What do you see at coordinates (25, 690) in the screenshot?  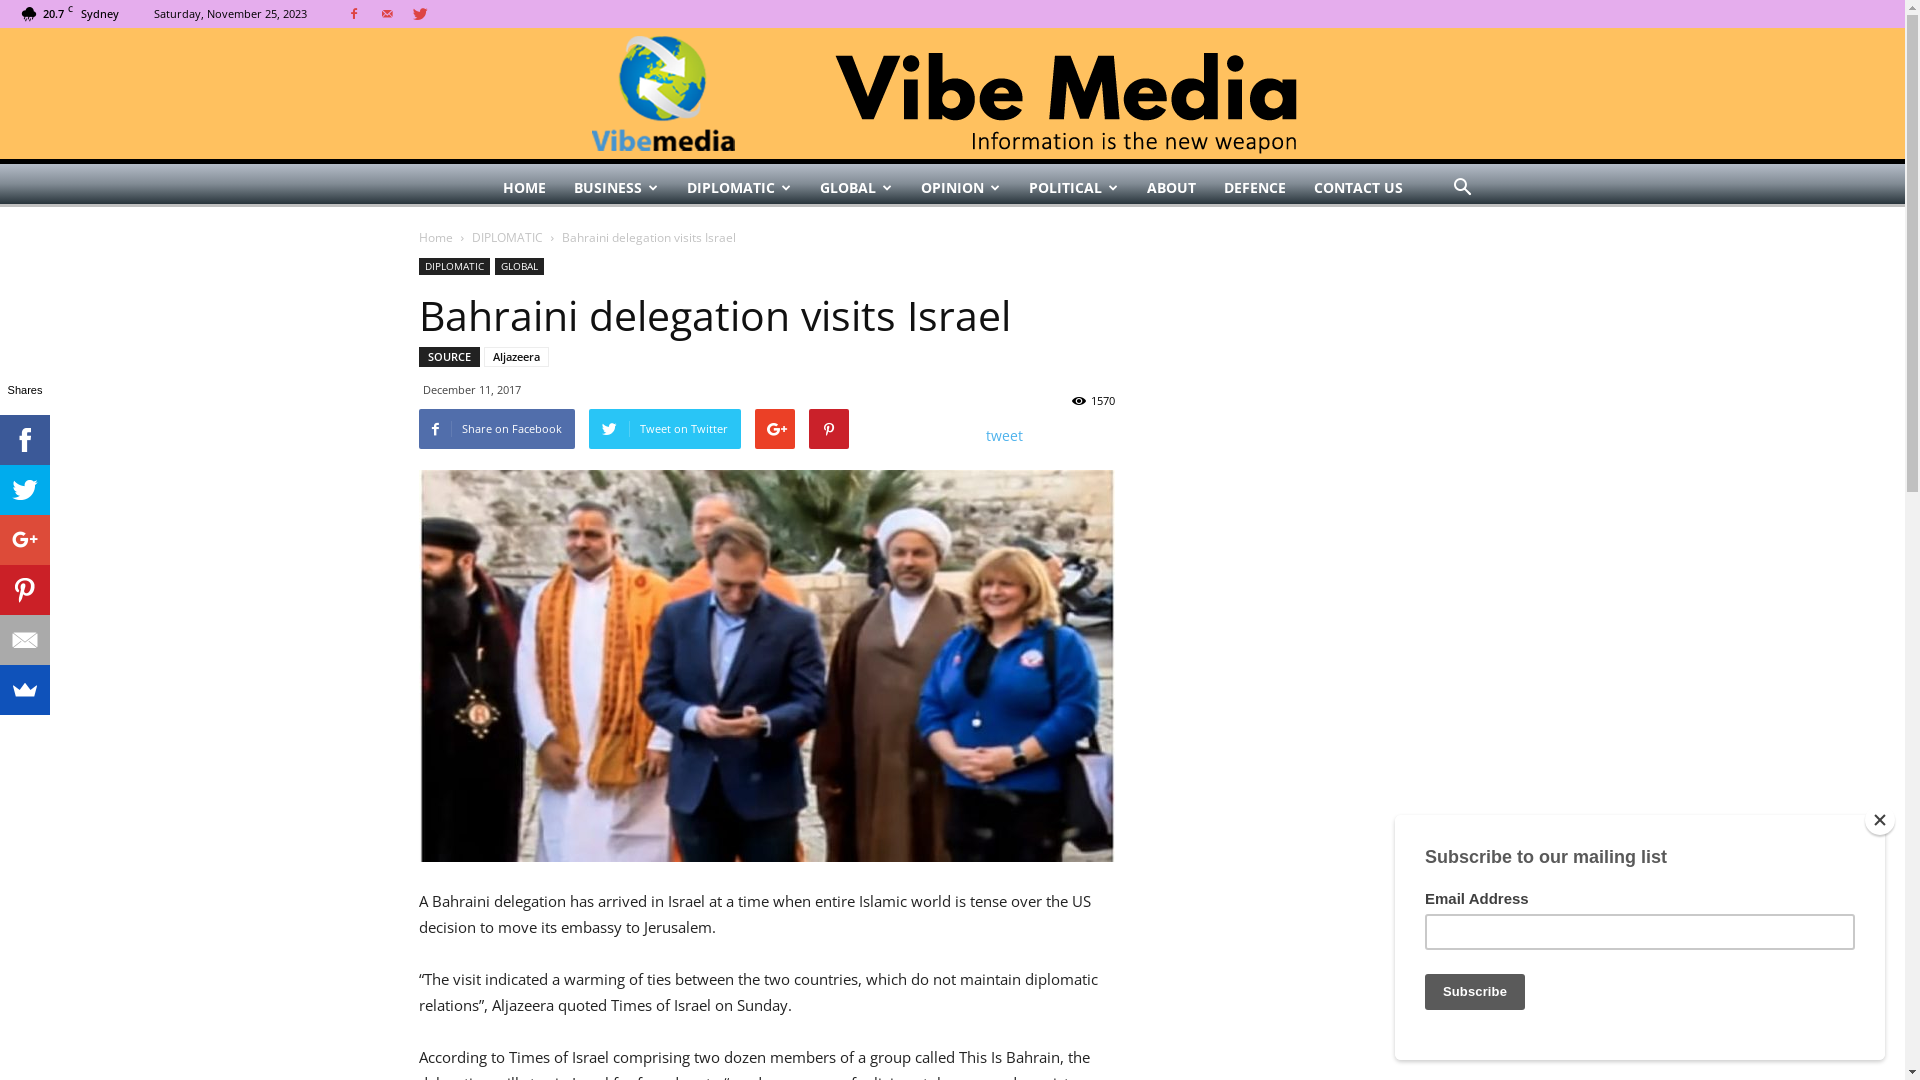 I see `SumoMe` at bounding box center [25, 690].